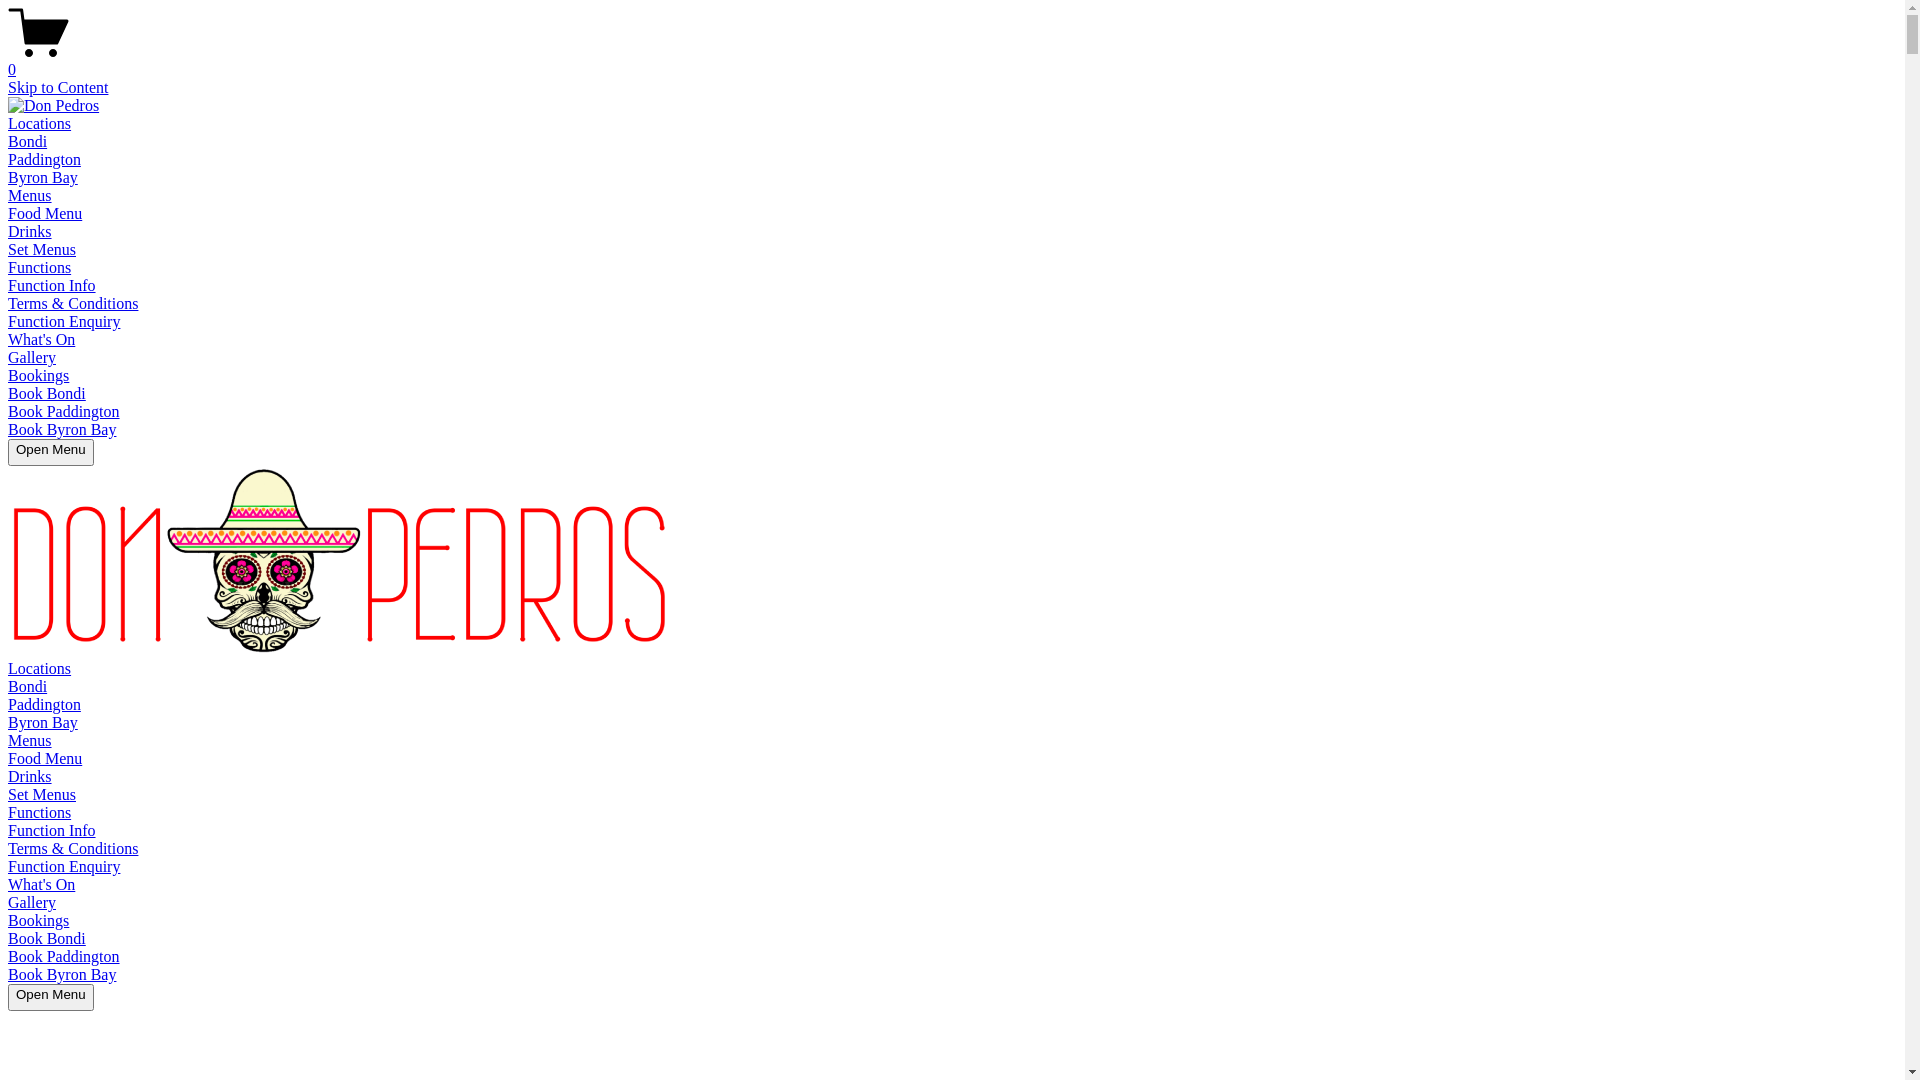 This screenshot has width=1920, height=1080. Describe the element at coordinates (52, 286) in the screenshot. I see `Function Info` at that location.